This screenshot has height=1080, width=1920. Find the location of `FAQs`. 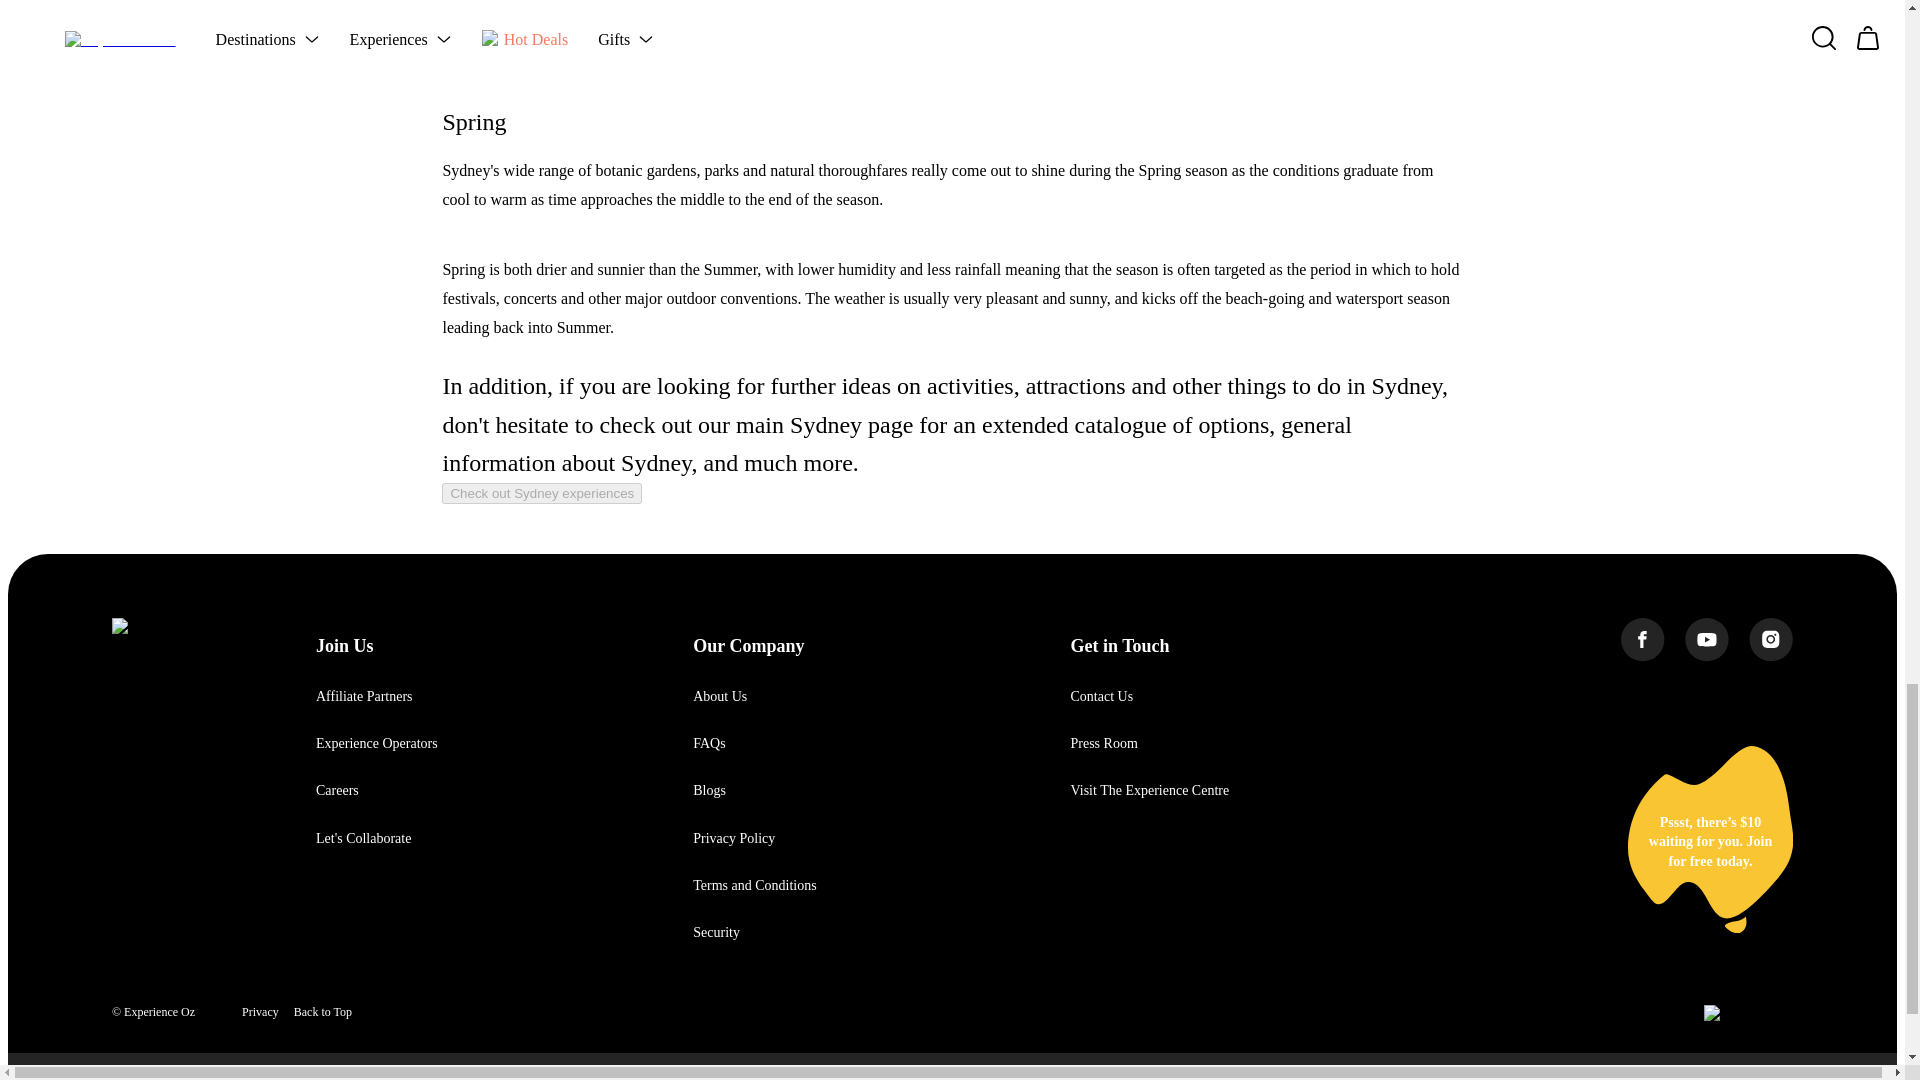

FAQs is located at coordinates (709, 742).